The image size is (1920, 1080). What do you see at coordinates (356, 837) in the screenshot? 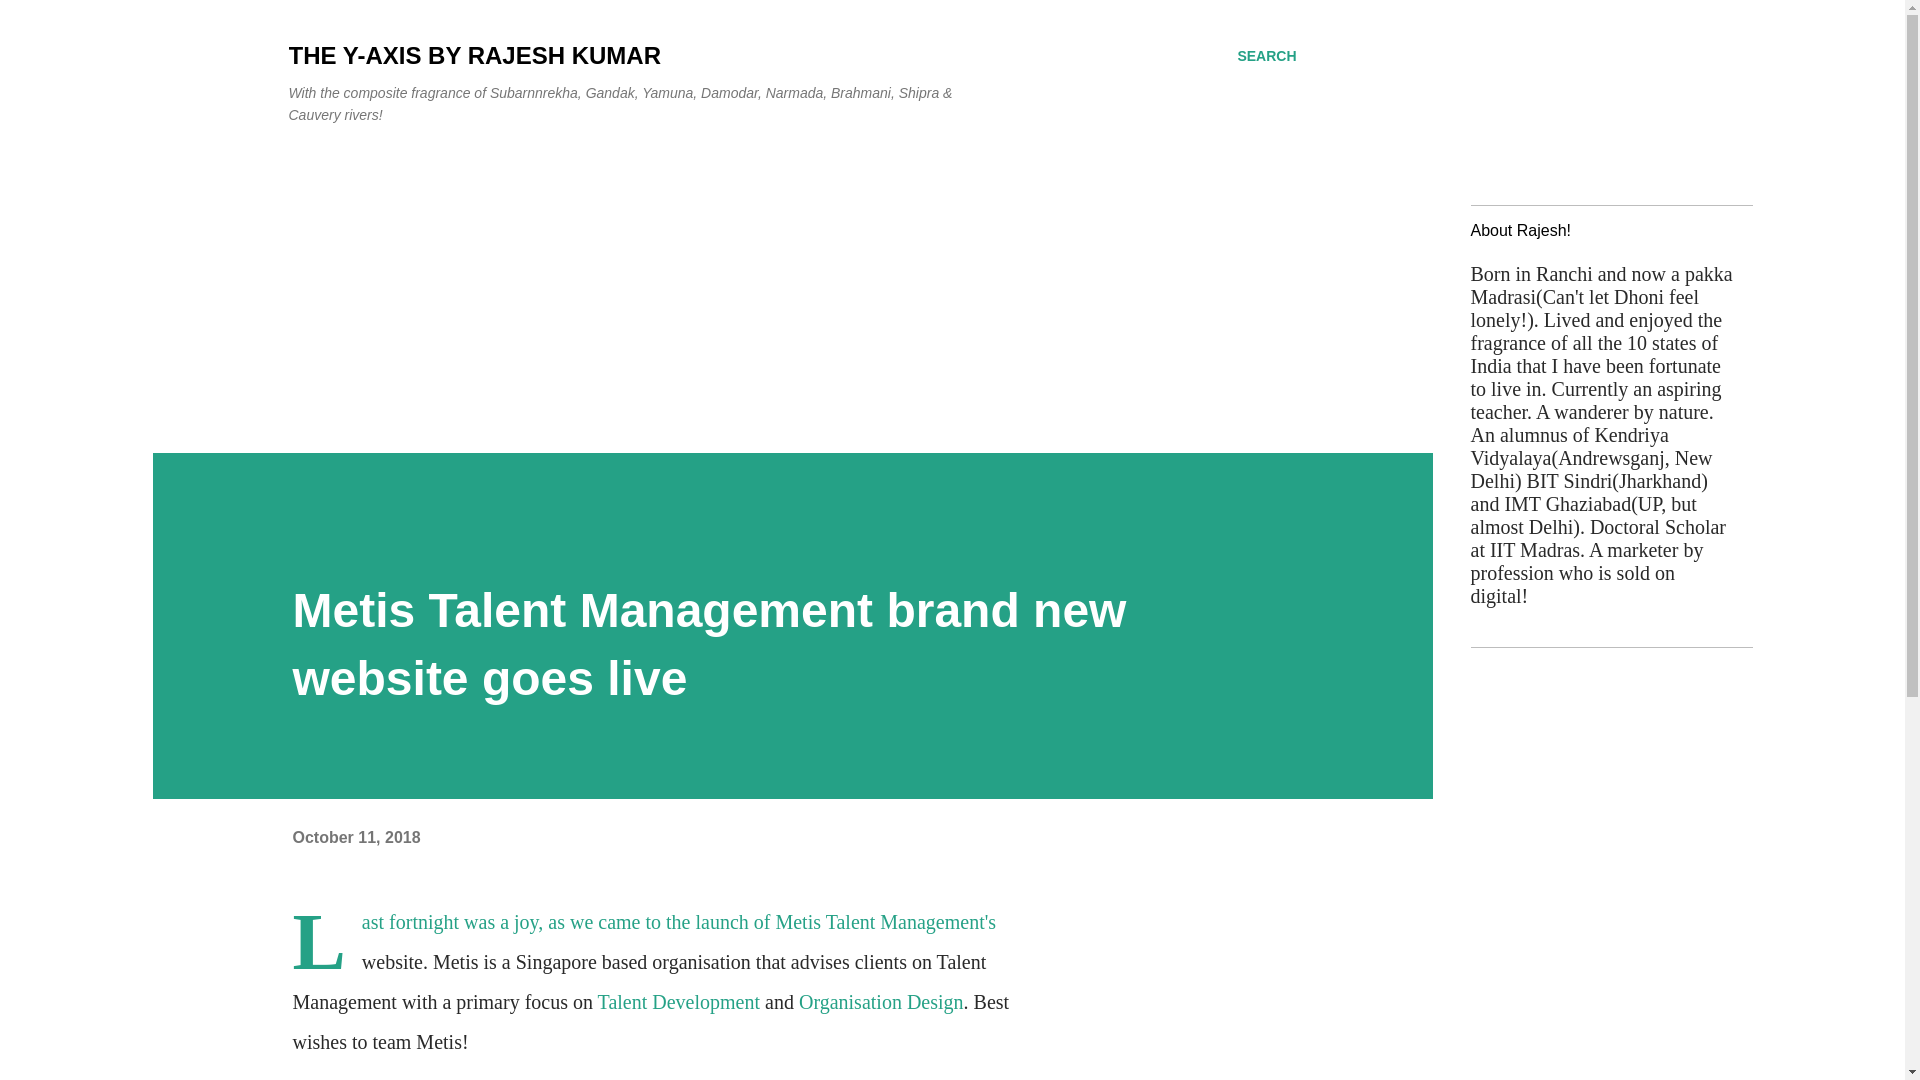
I see `October 11, 2018` at bounding box center [356, 837].